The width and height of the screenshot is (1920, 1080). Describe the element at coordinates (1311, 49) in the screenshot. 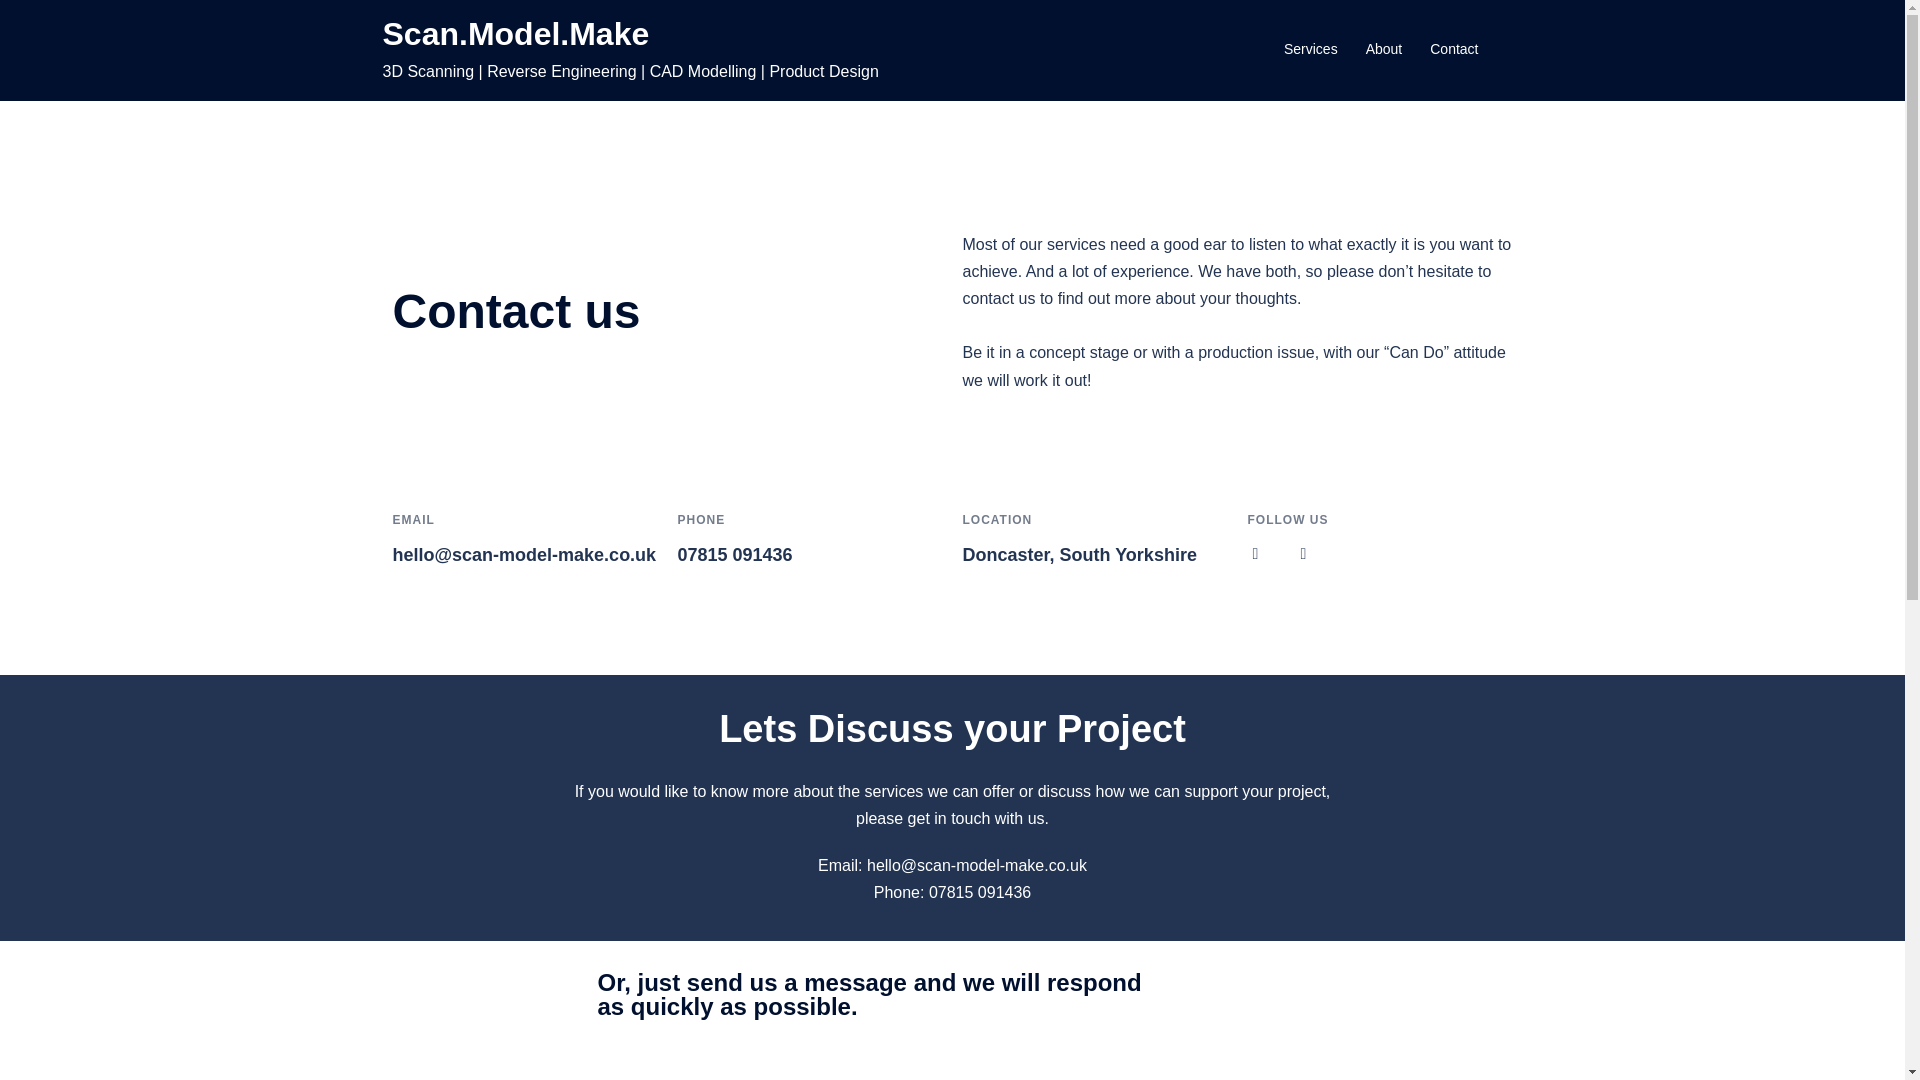

I see `Services` at that location.